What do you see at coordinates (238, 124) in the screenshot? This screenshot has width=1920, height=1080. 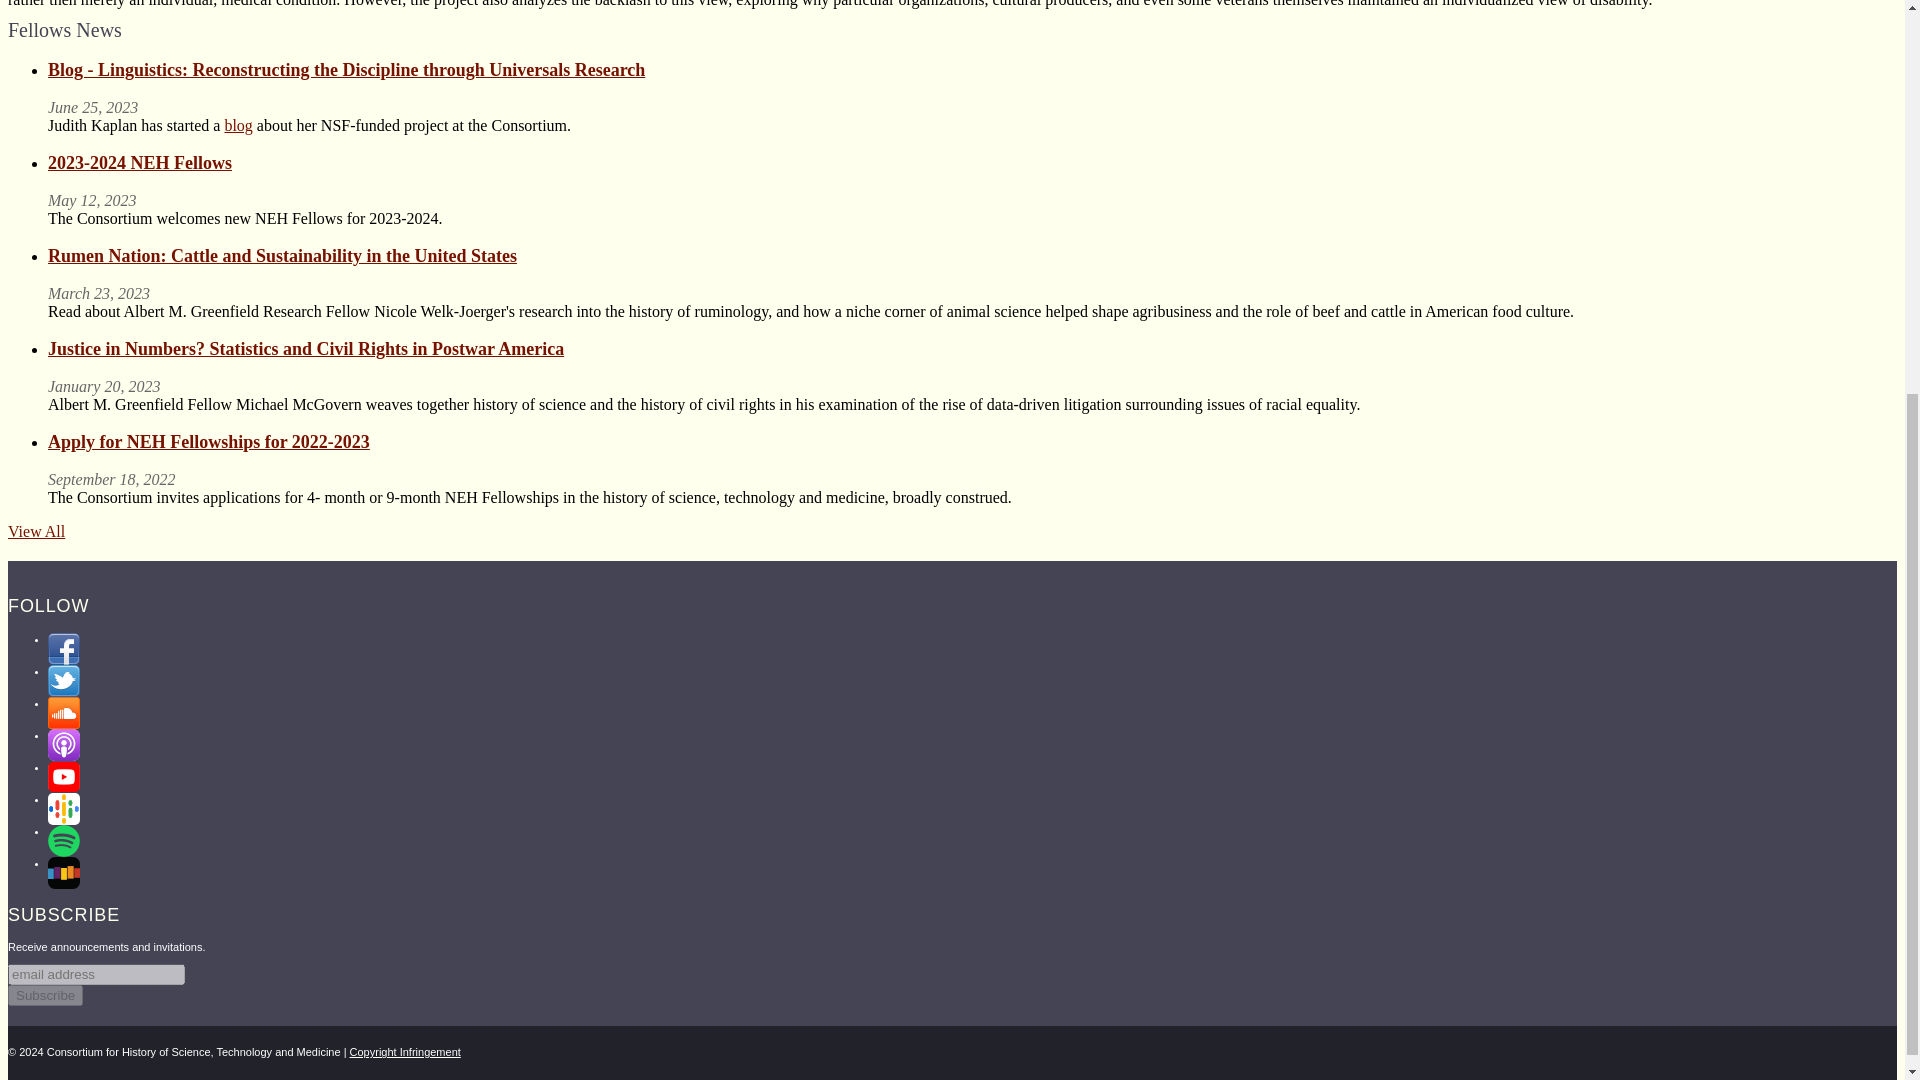 I see `blog` at bounding box center [238, 124].